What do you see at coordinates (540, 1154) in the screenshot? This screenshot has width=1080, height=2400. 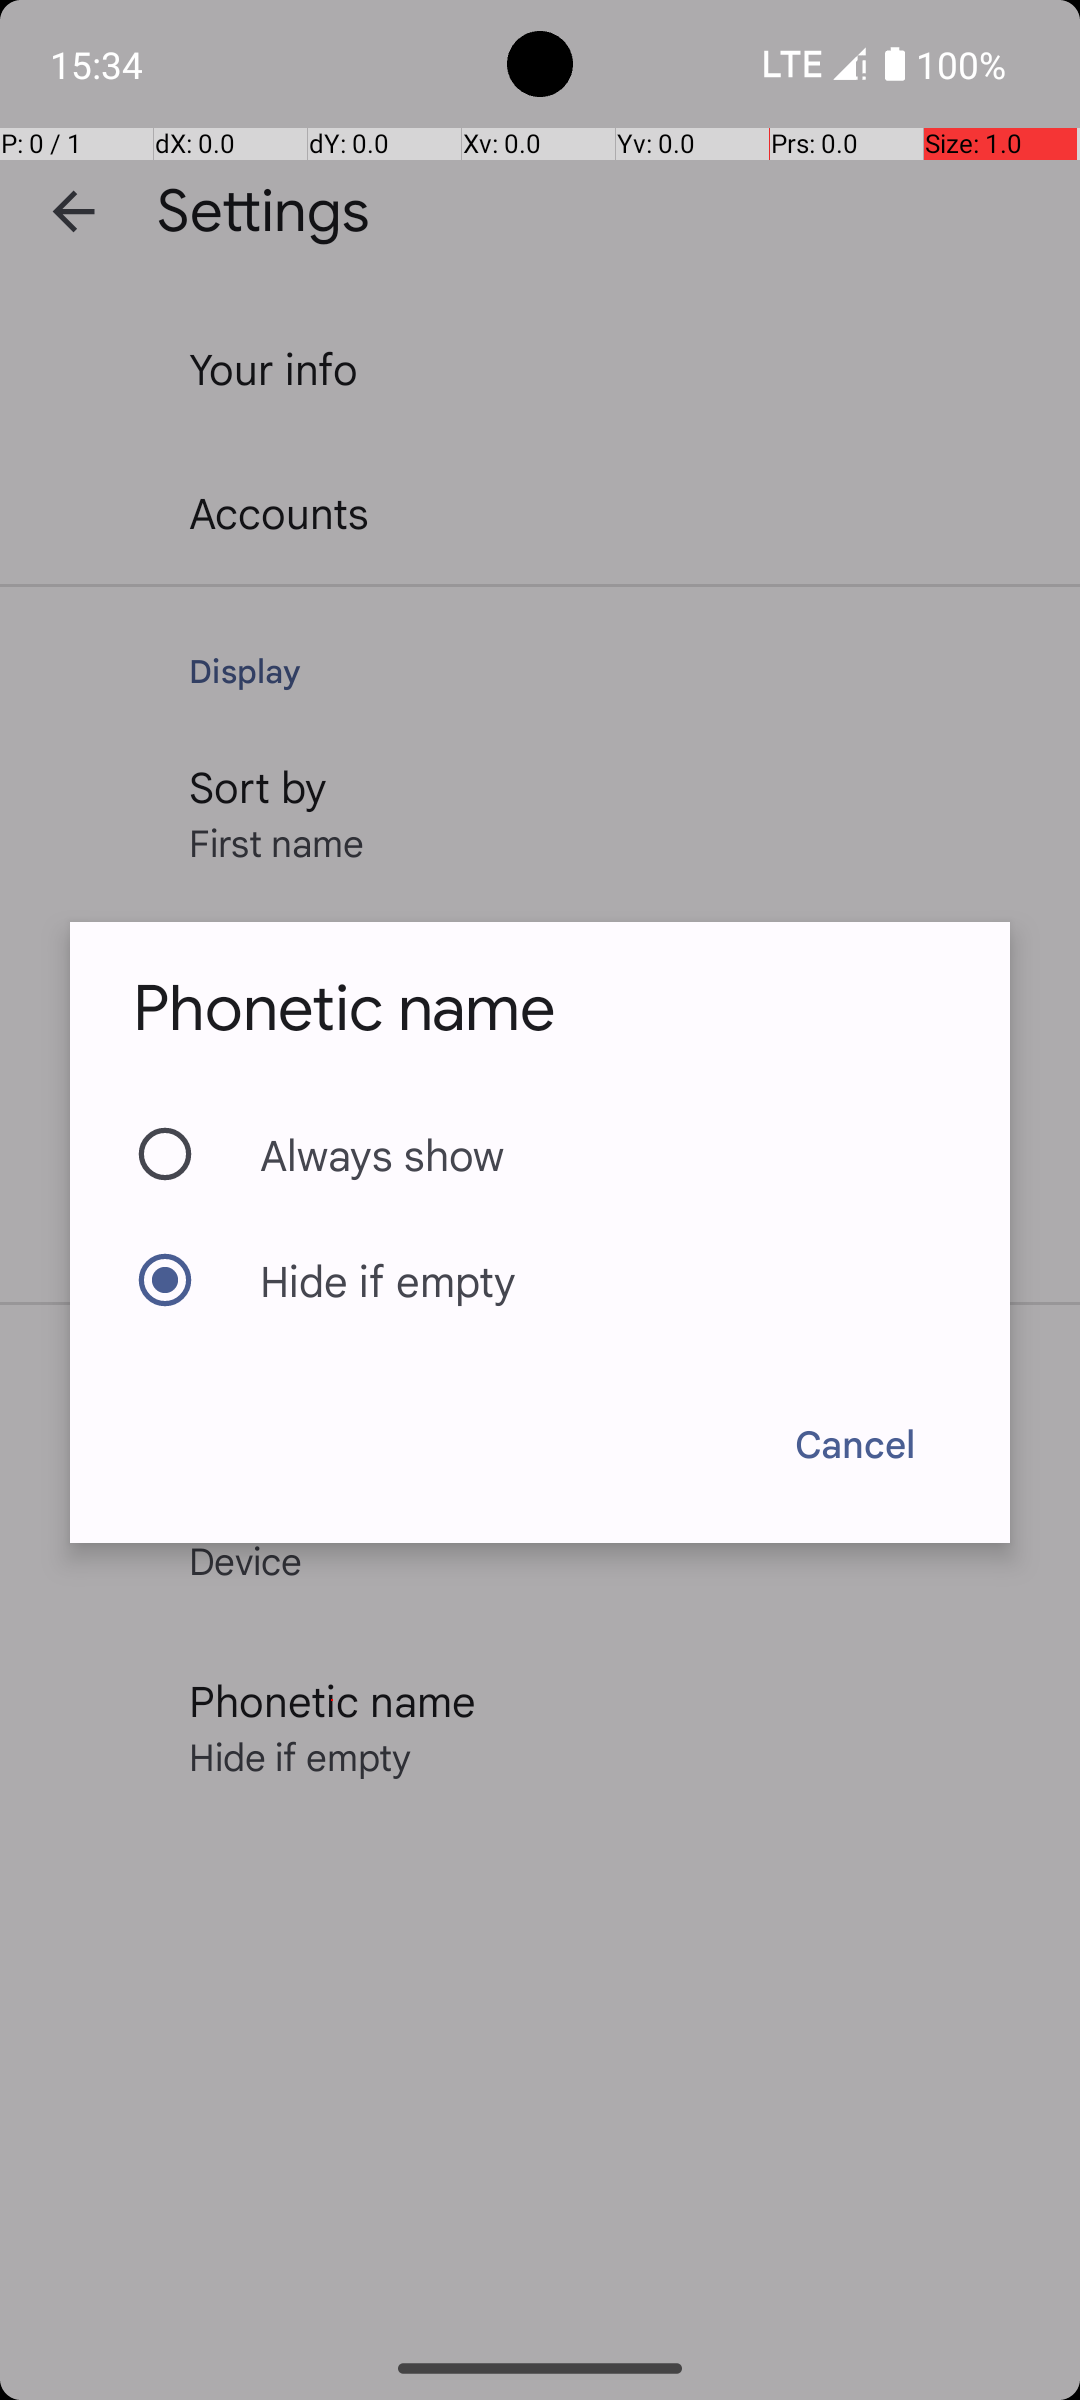 I see `Always show` at bounding box center [540, 1154].